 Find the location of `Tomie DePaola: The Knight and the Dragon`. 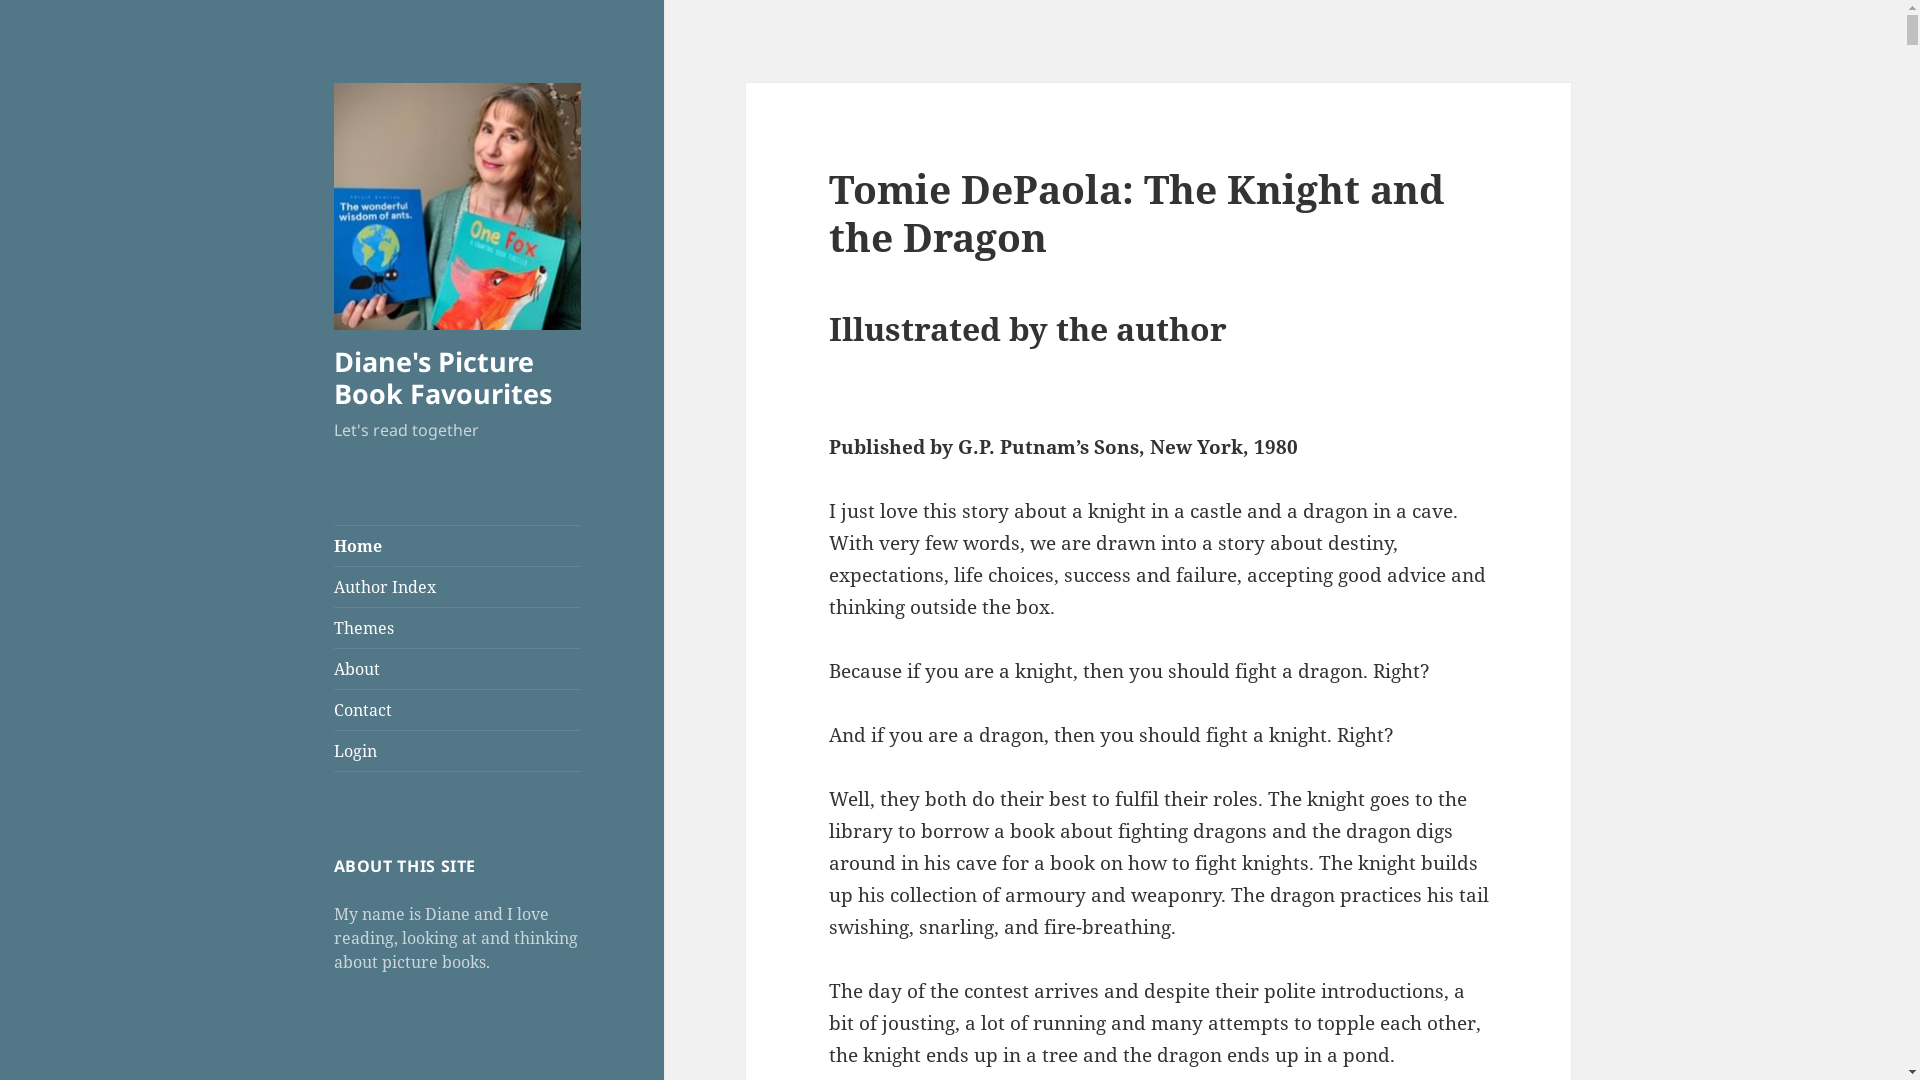

Tomie DePaola: The Knight and the Dragon is located at coordinates (1136, 212).